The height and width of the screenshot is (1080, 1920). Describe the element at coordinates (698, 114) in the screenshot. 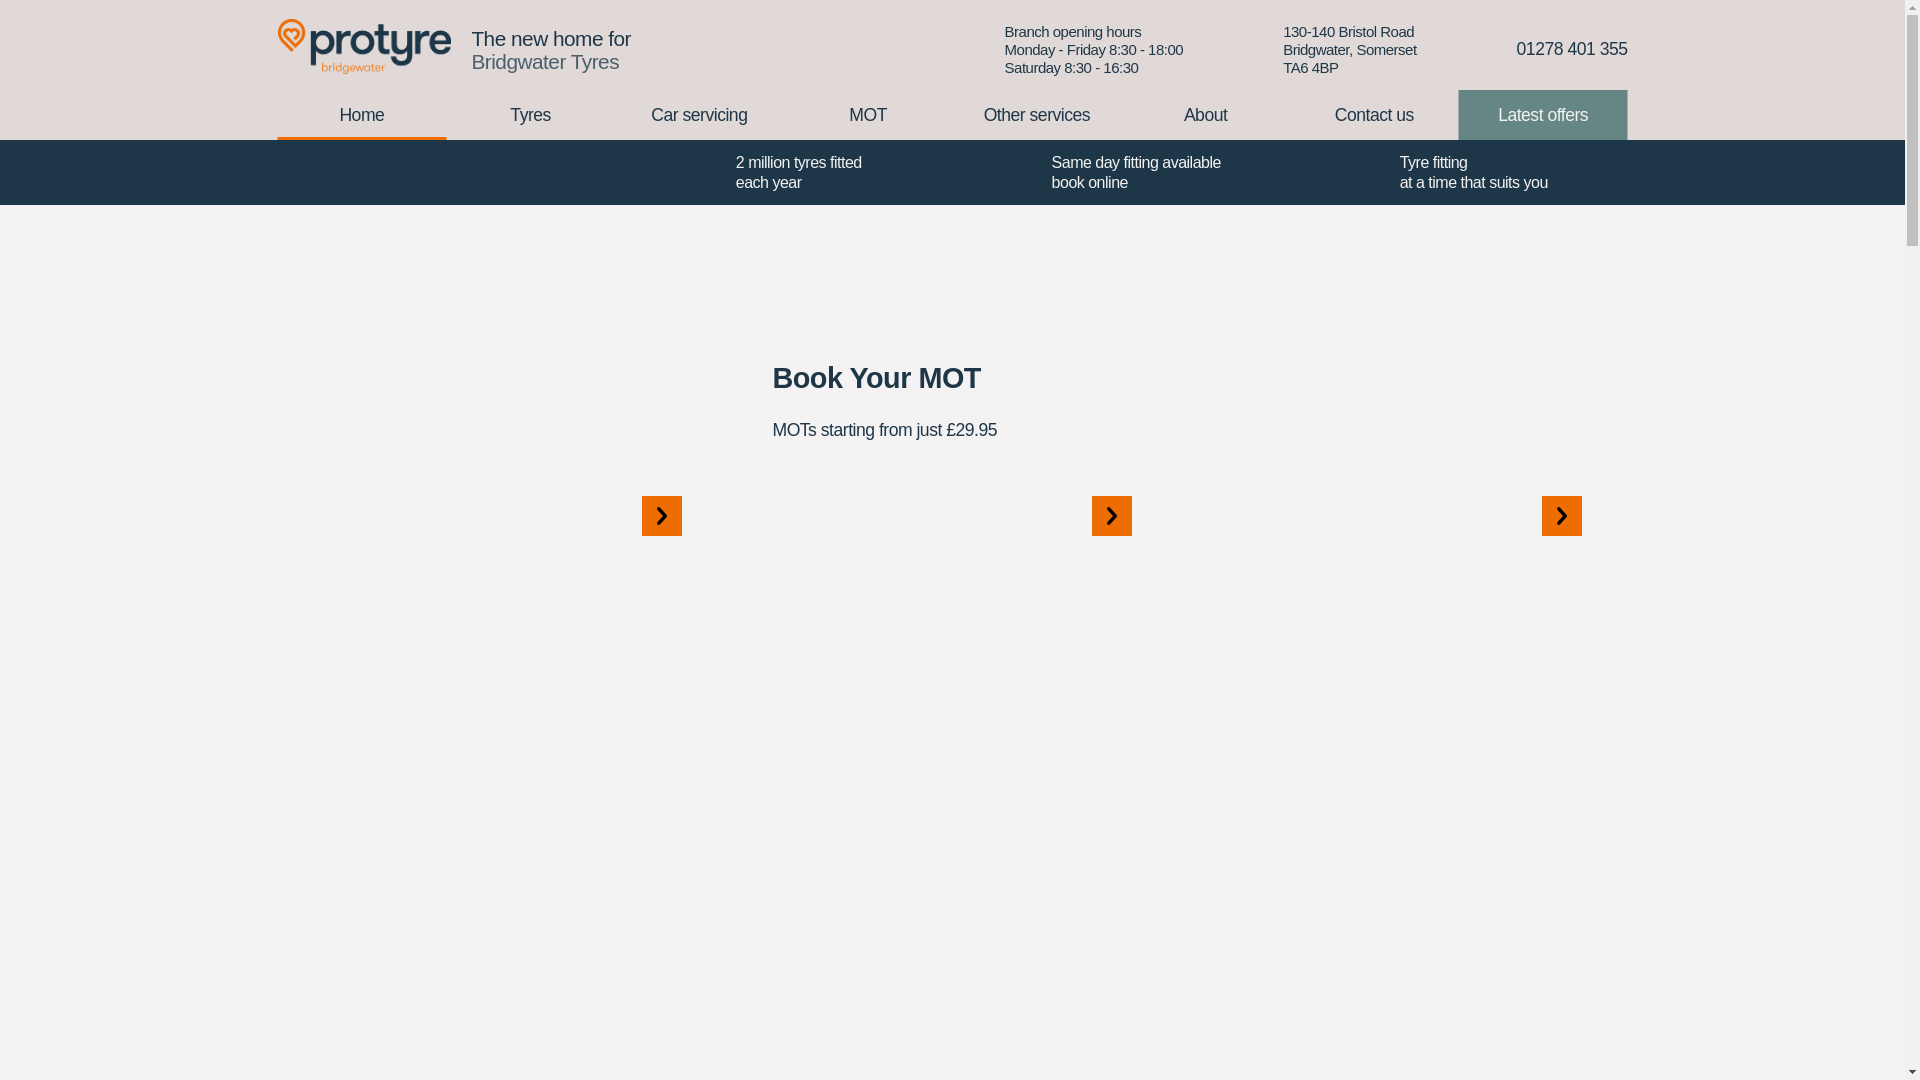

I see `Car servicing` at that location.